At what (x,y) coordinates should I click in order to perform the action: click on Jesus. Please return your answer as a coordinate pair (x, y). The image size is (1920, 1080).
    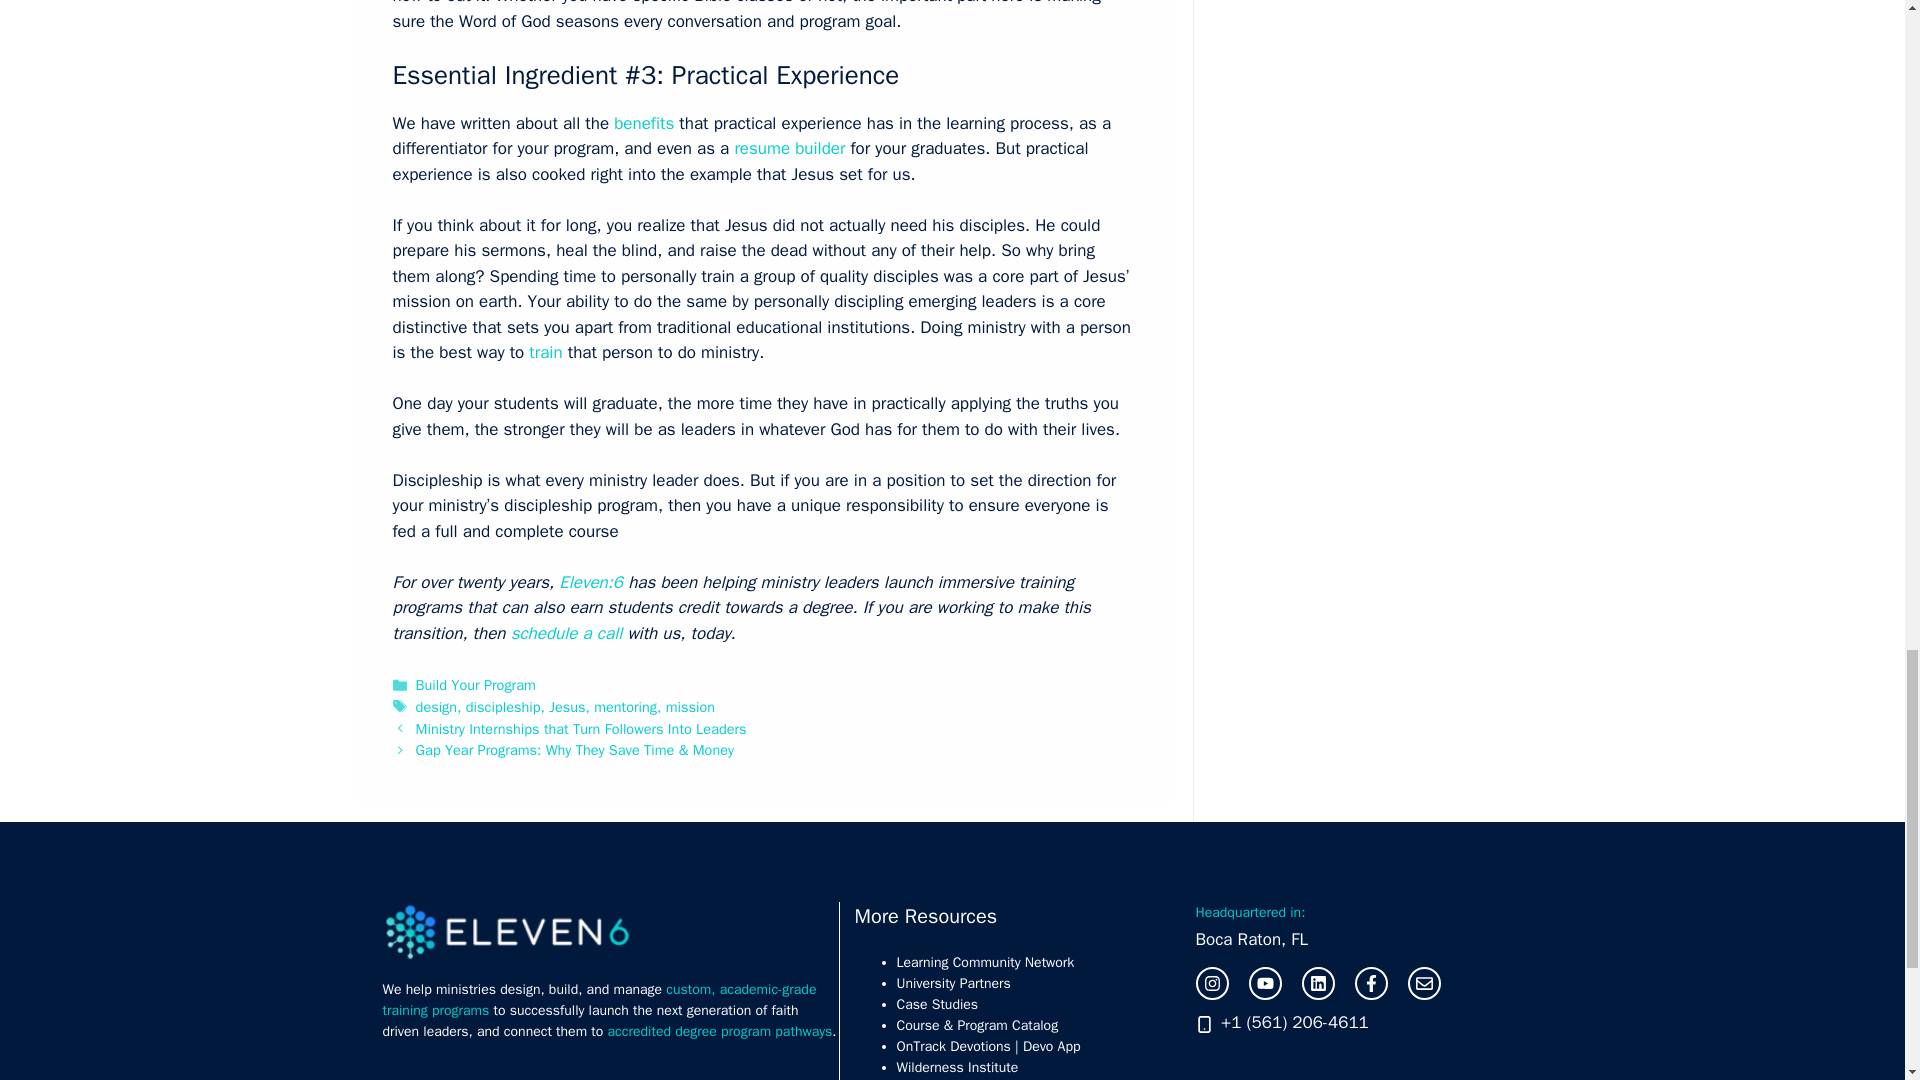
    Looking at the image, I should click on (567, 706).